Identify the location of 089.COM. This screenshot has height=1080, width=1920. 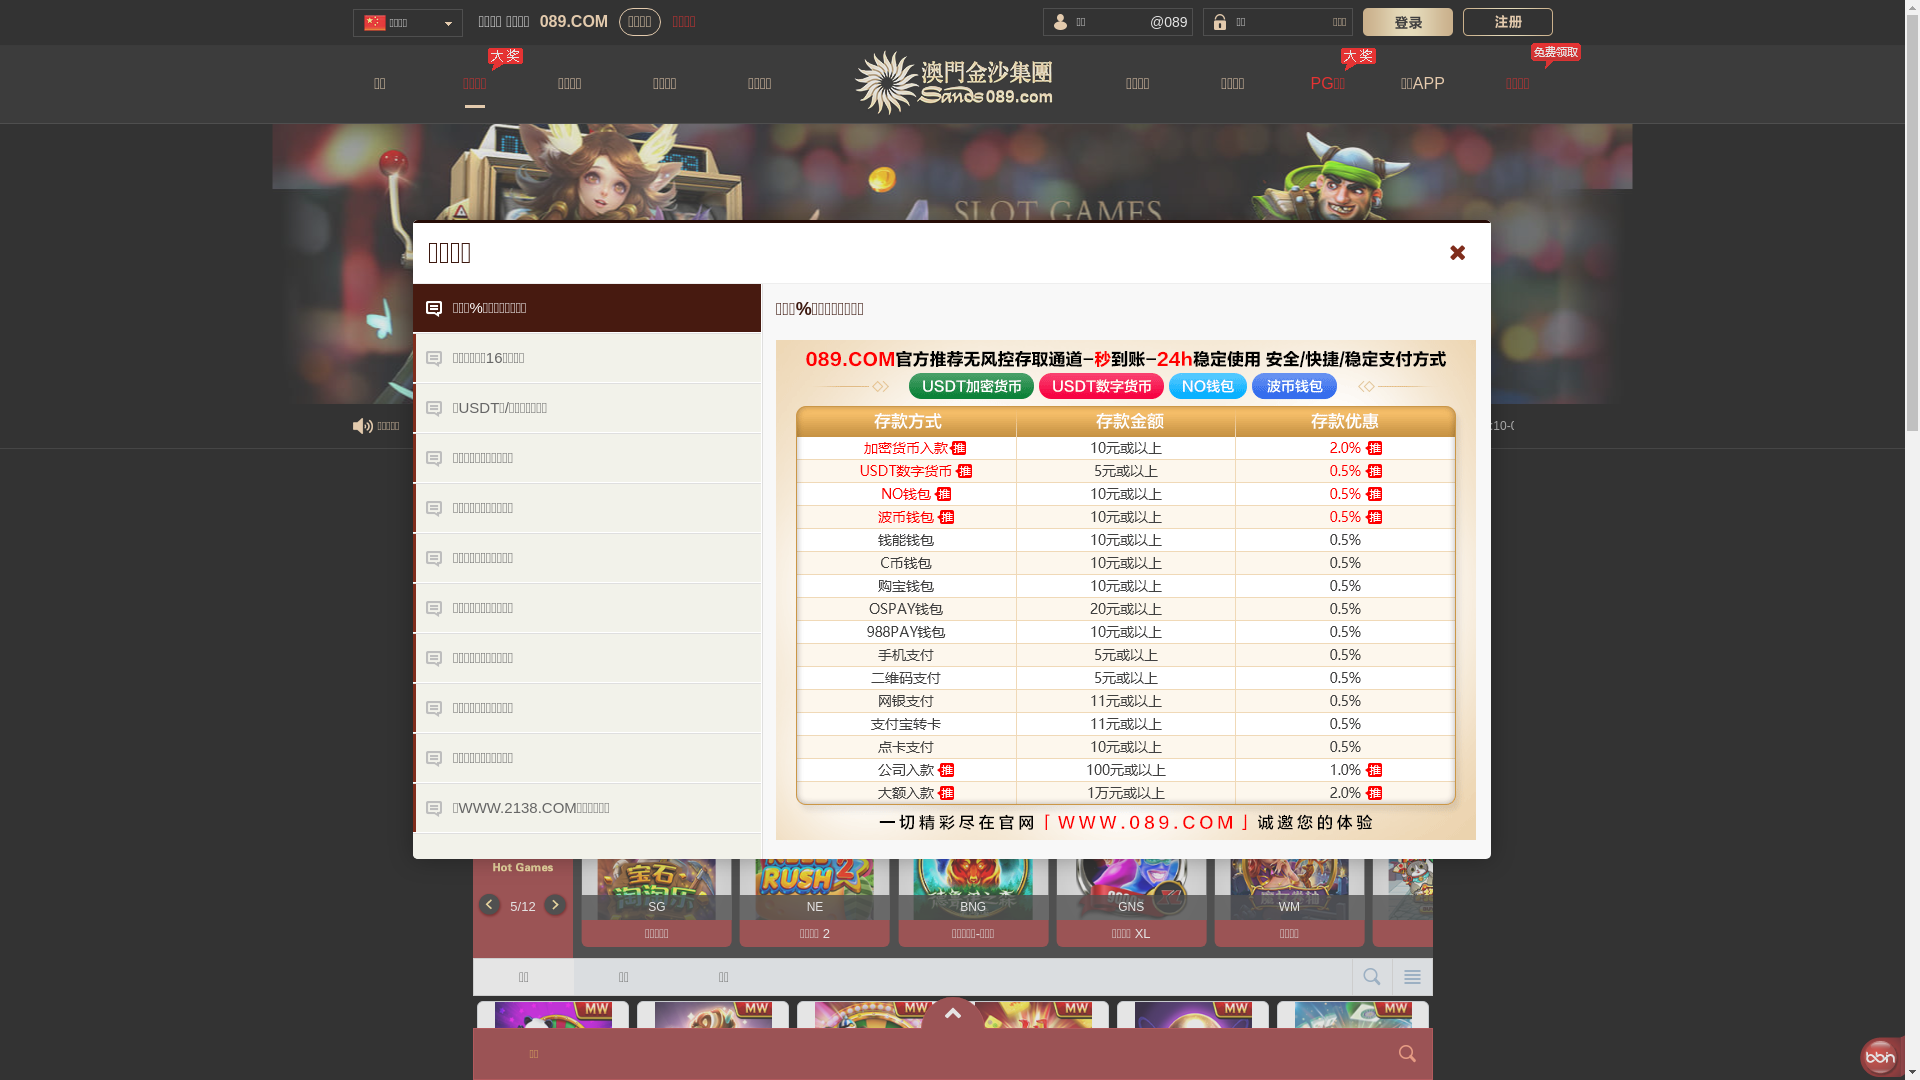
(574, 22).